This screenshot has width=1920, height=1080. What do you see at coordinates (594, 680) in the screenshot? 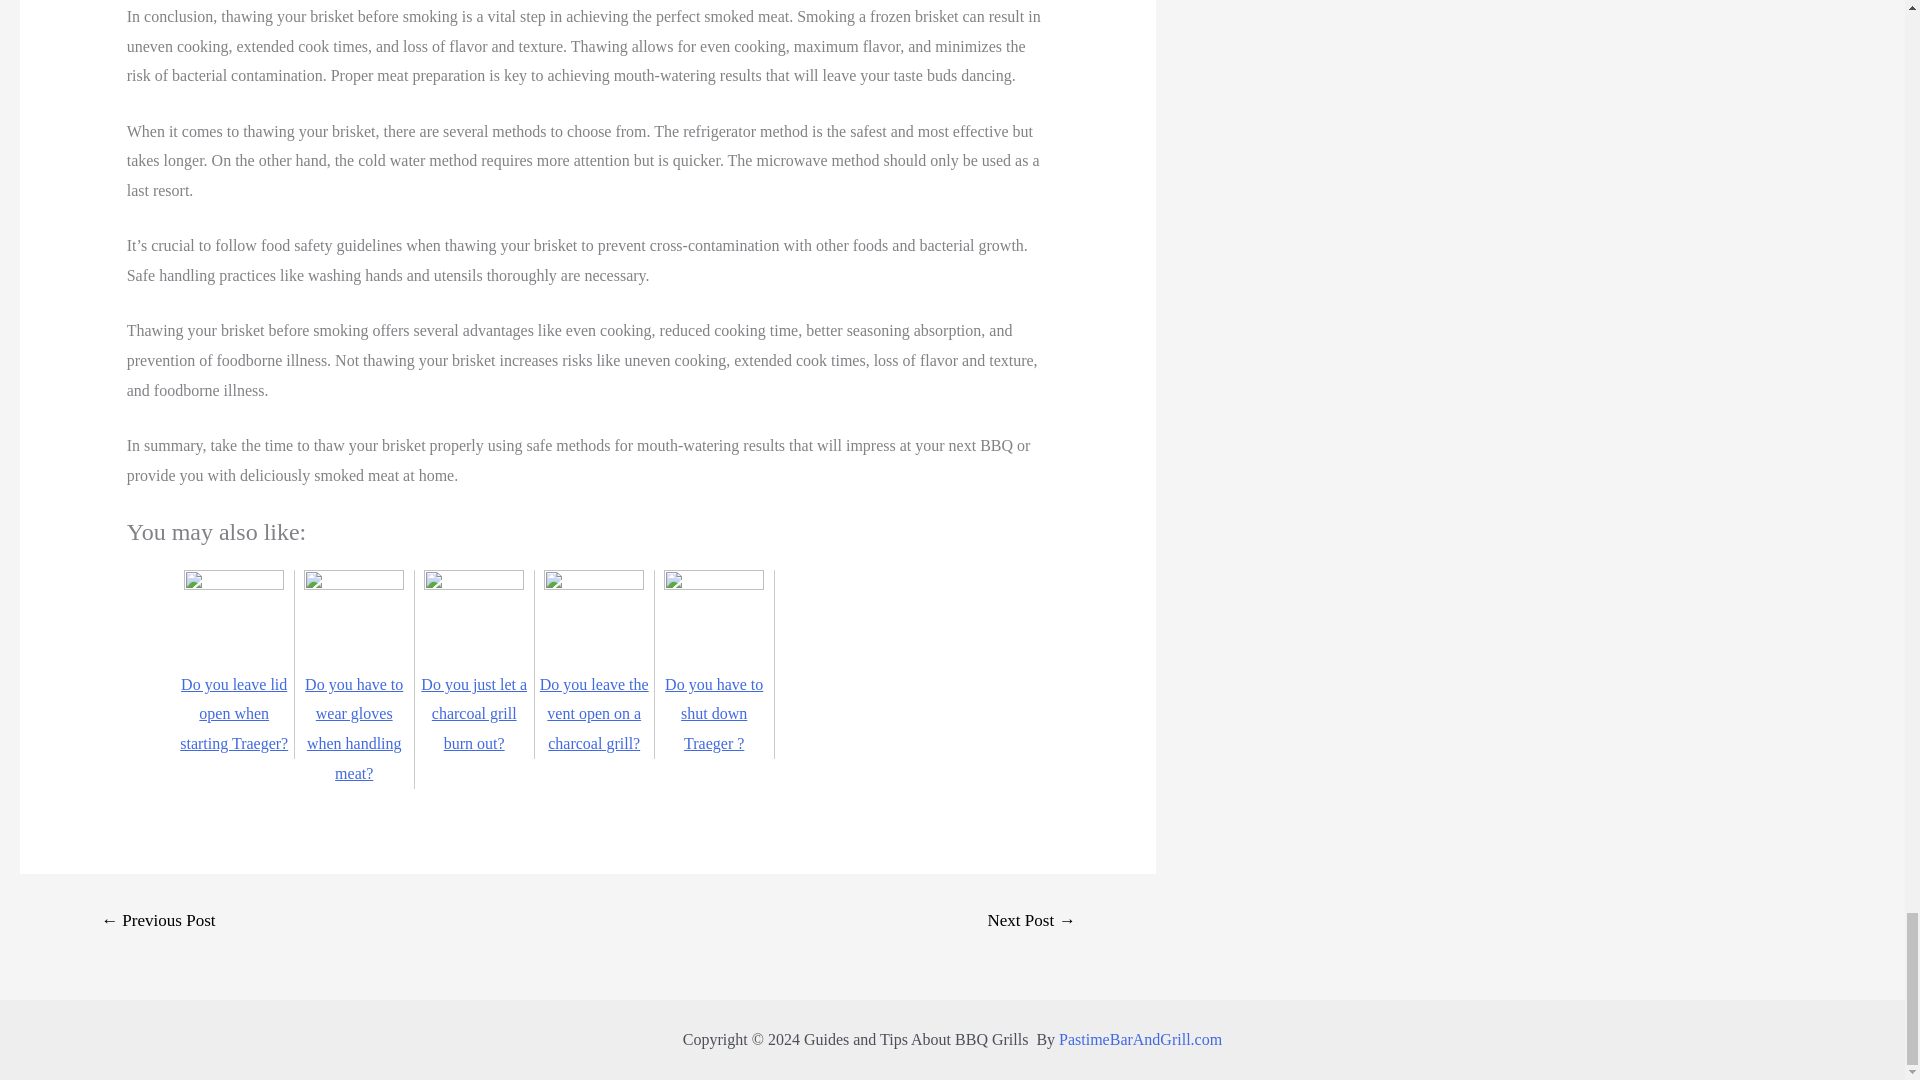
I see `Do you leave the vent open on a charcoal grill?` at bounding box center [594, 680].